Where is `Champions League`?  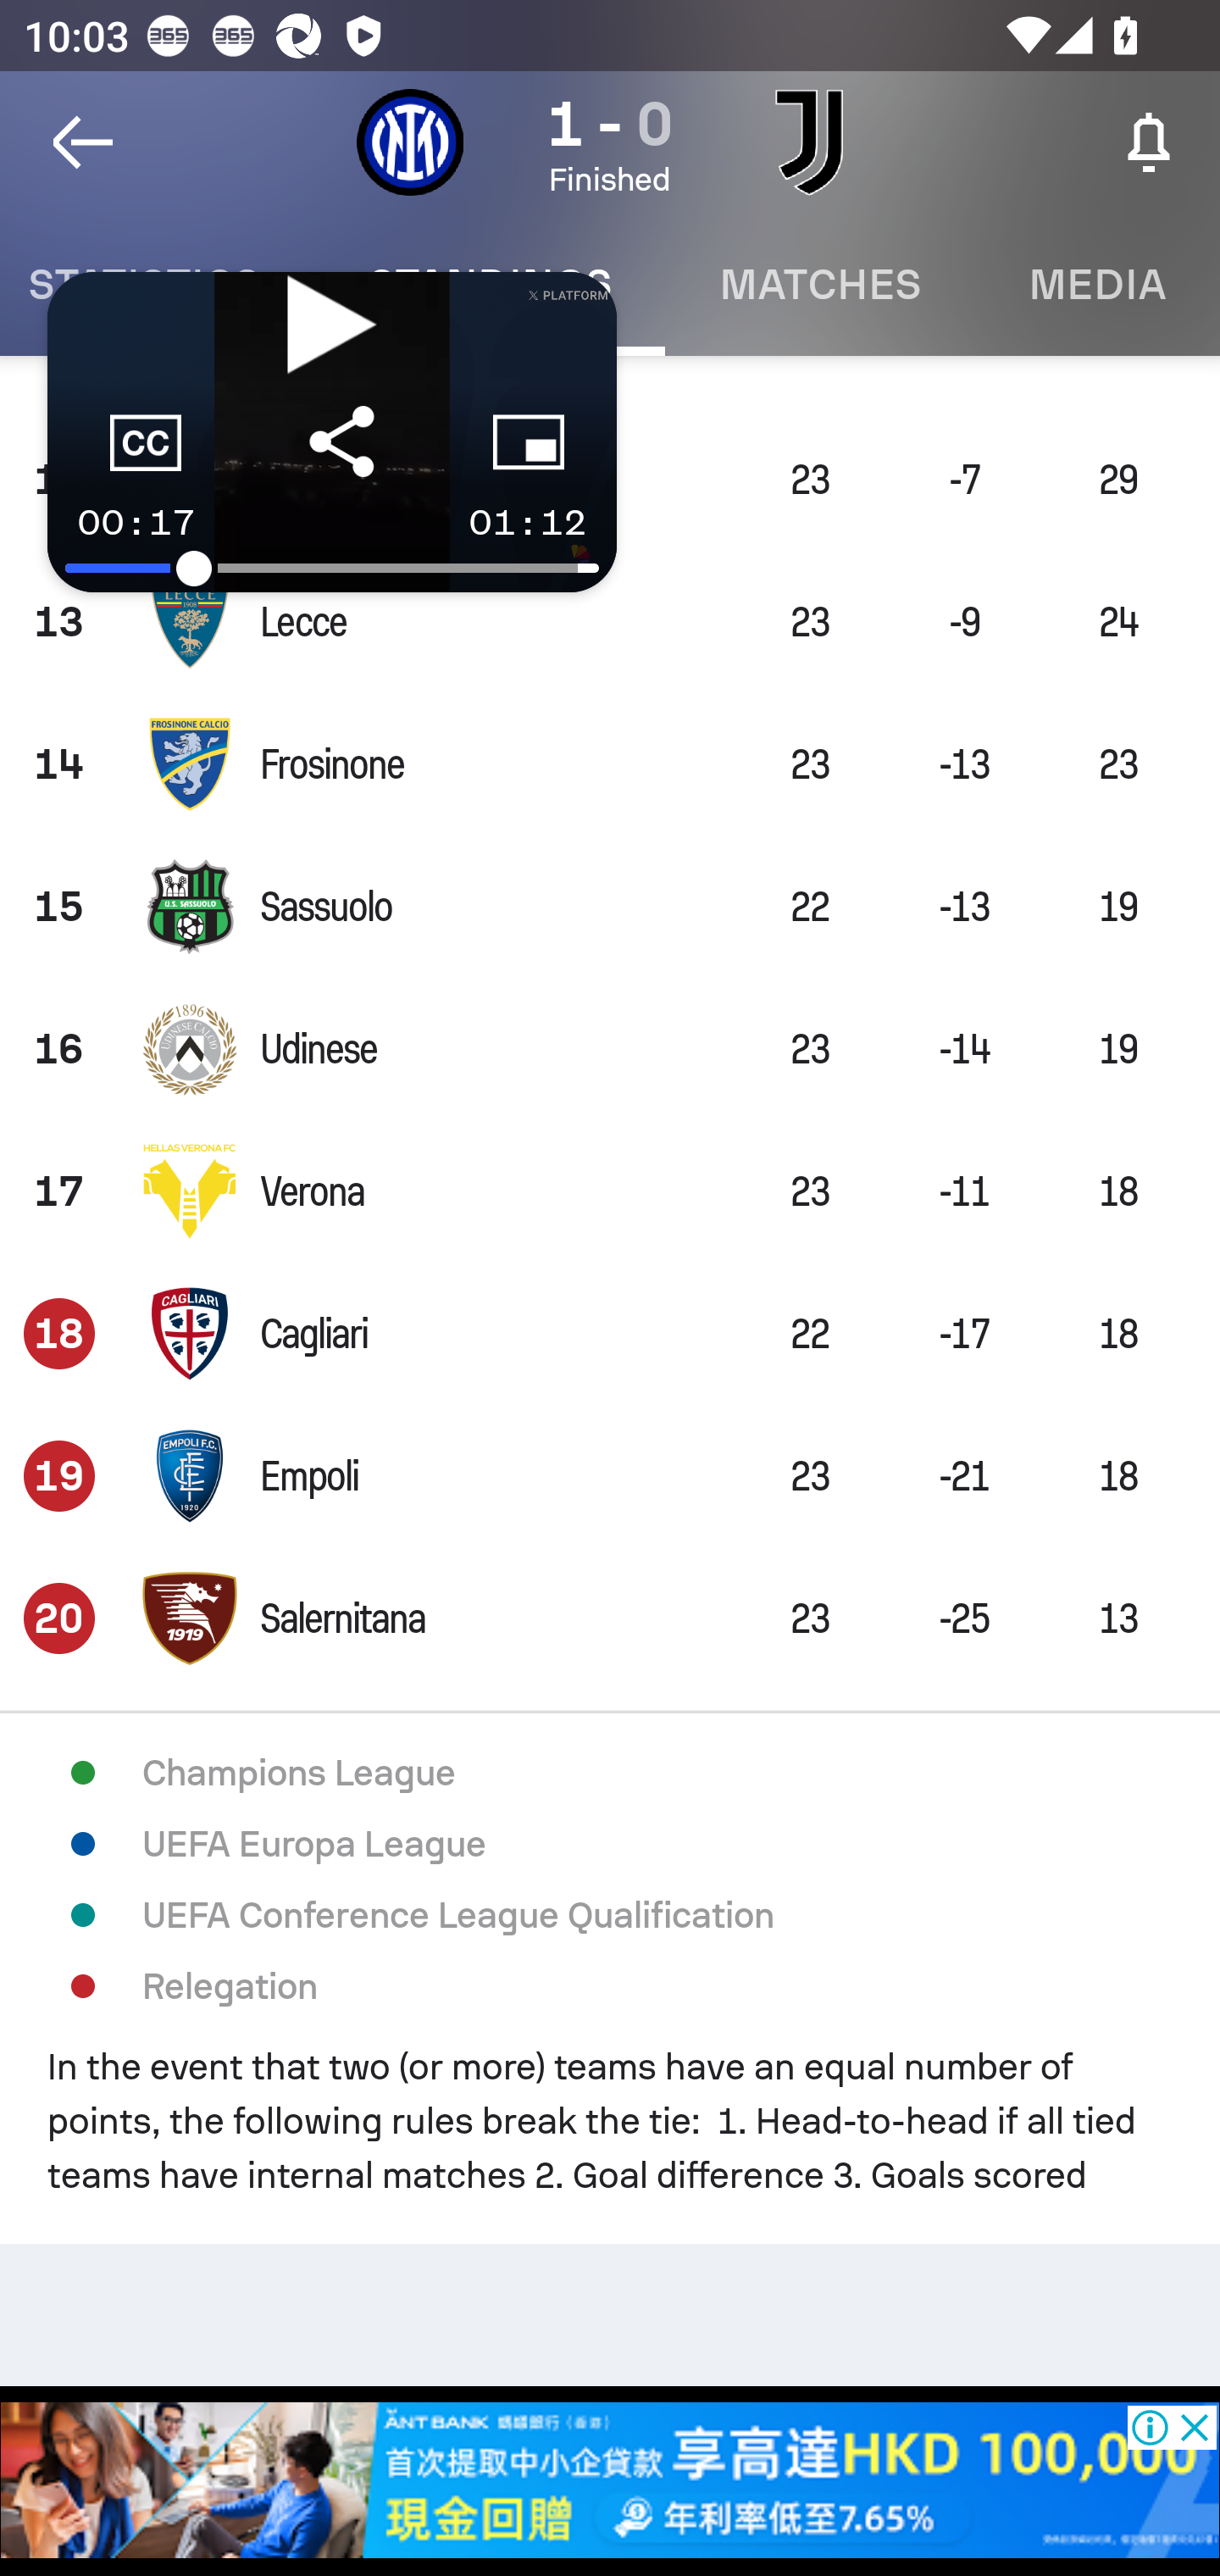 Champions League is located at coordinates (610, 1772).